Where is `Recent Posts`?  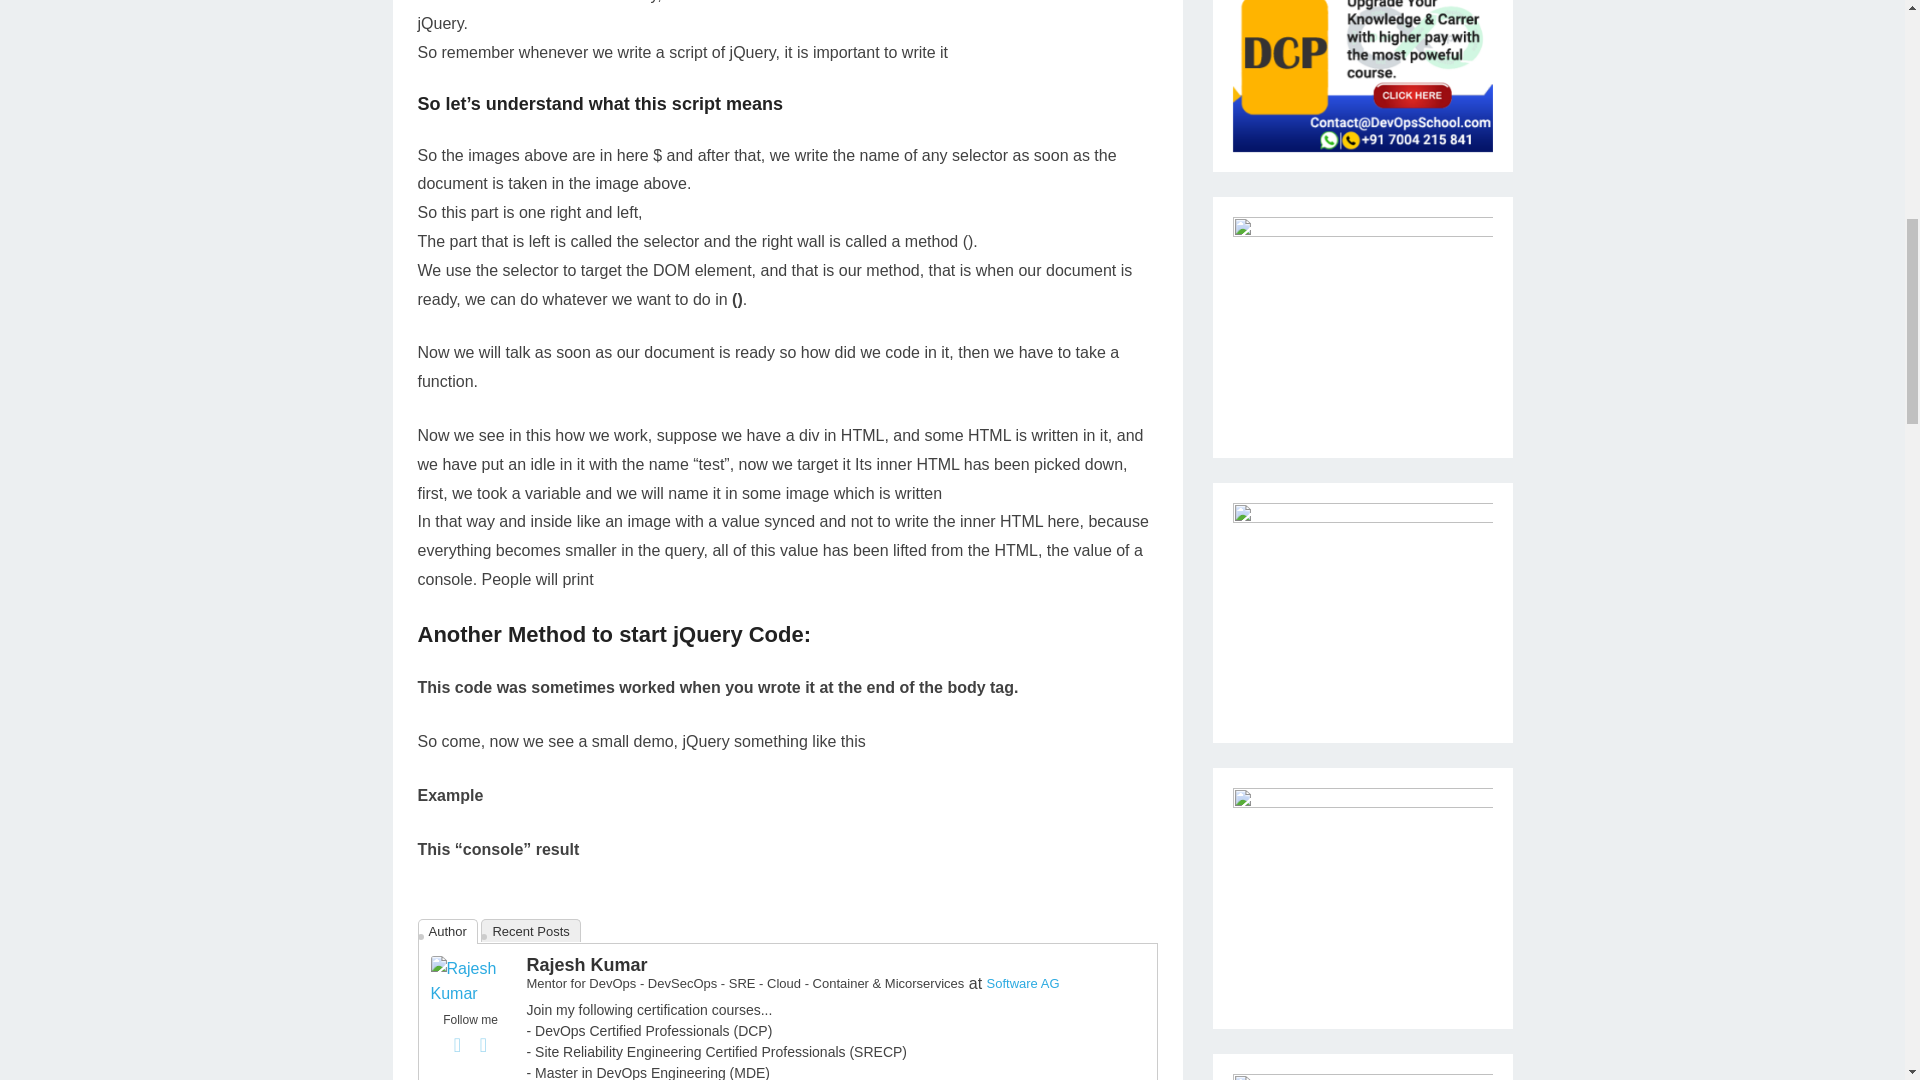 Recent Posts is located at coordinates (530, 930).